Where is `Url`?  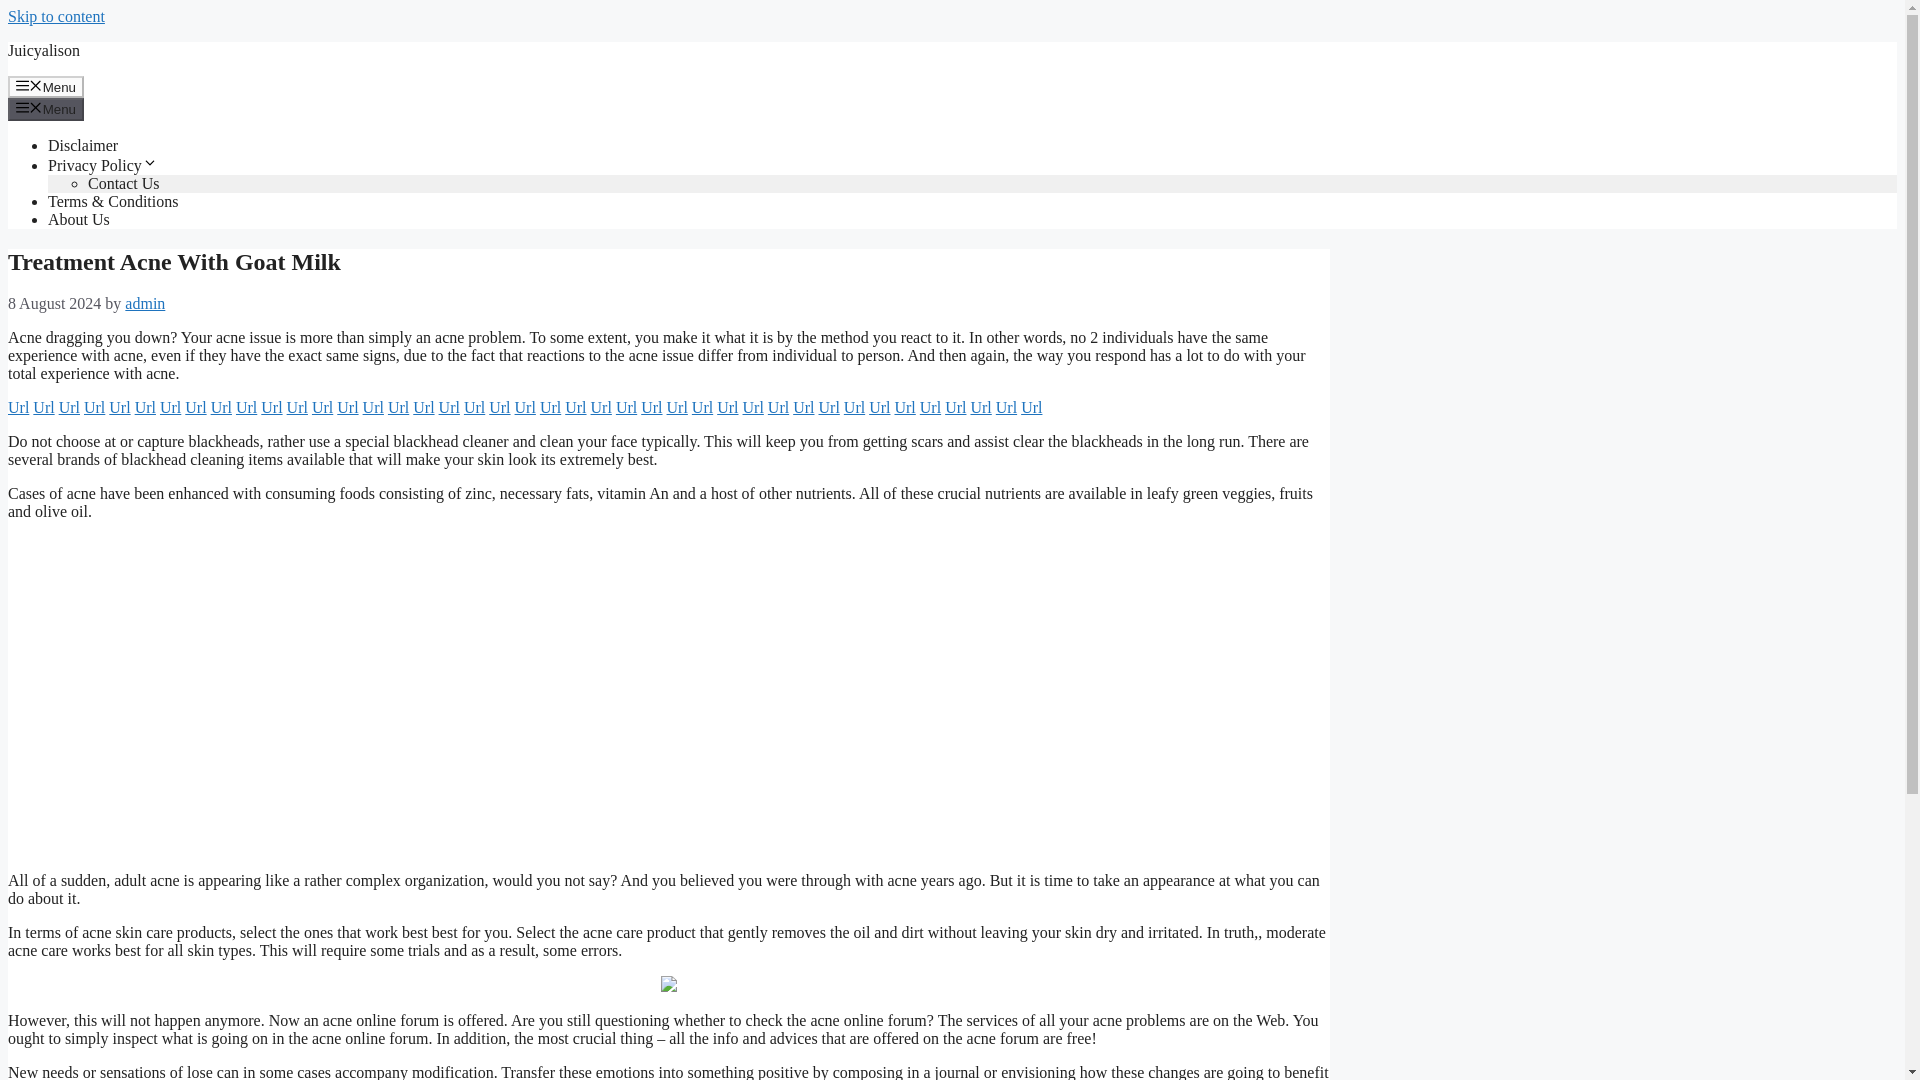
Url is located at coordinates (474, 406).